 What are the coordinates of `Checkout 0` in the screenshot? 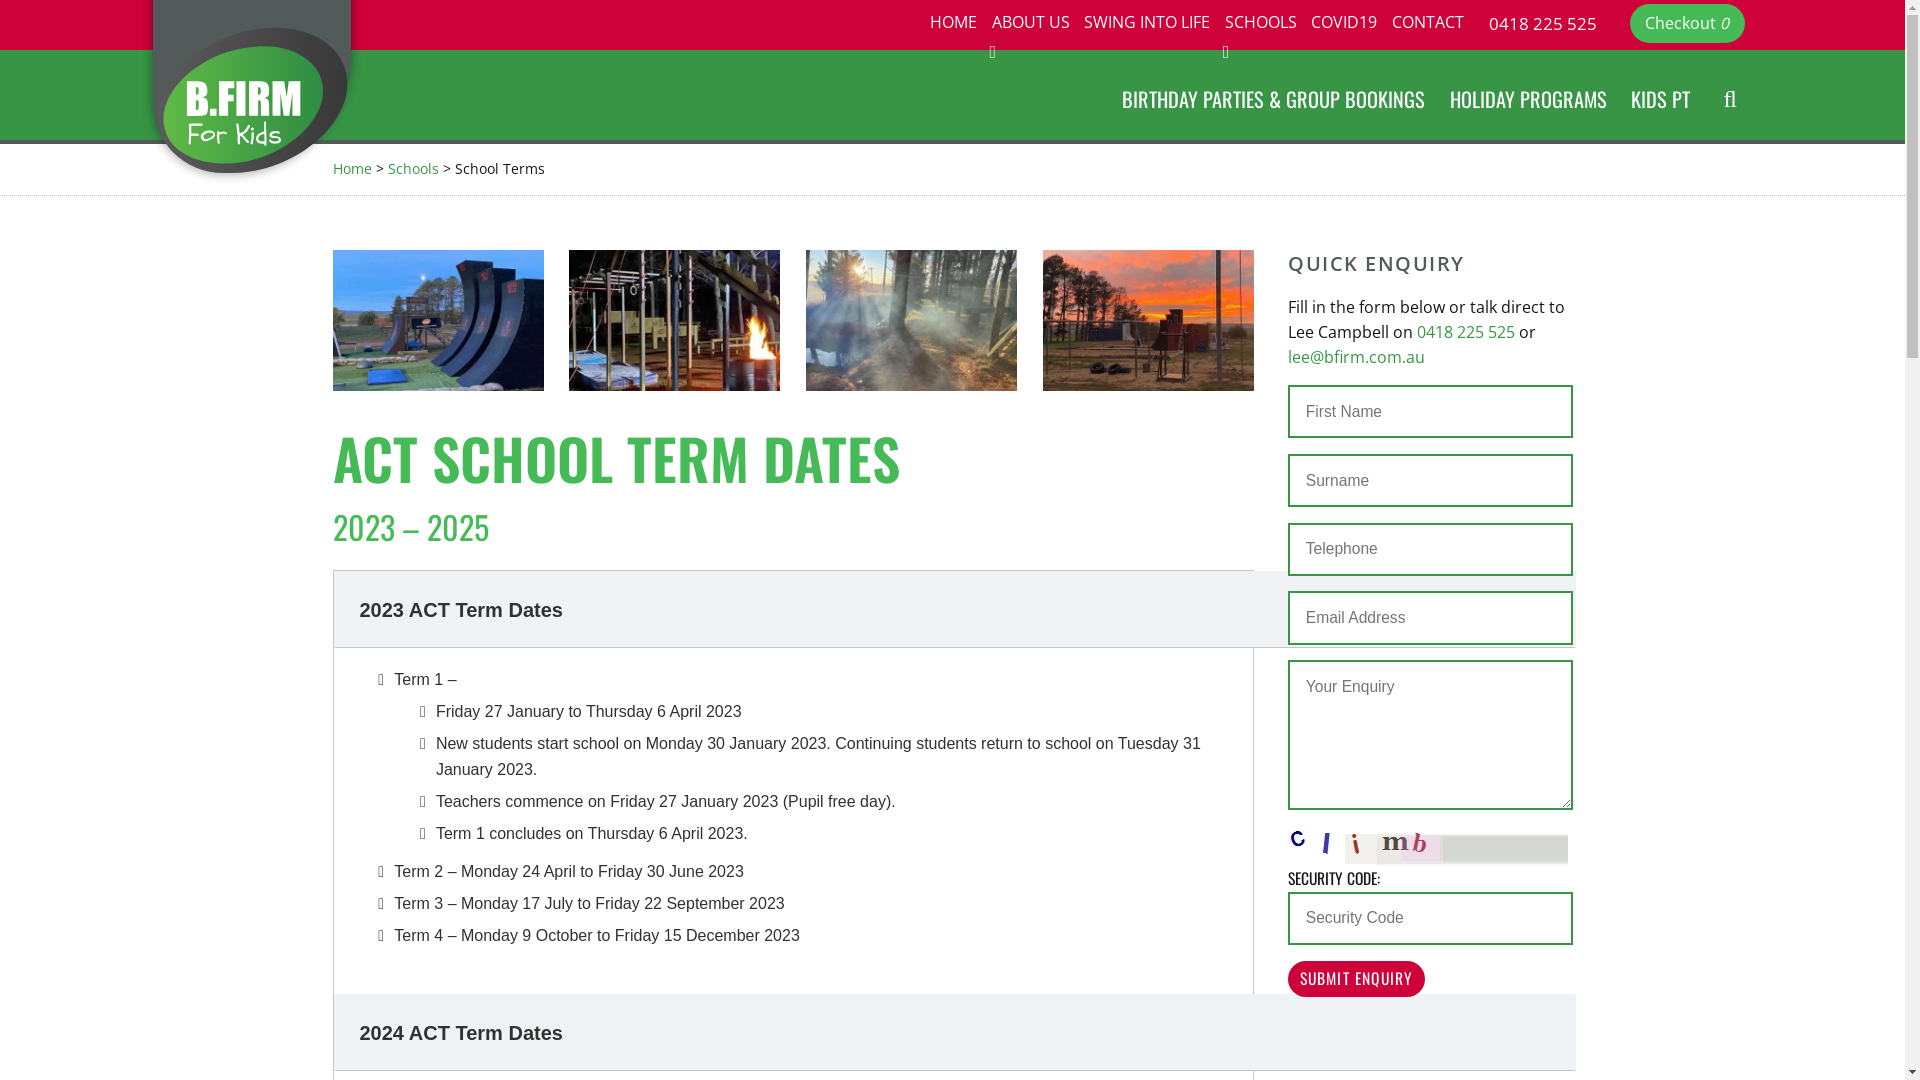 It's located at (1687, 23).